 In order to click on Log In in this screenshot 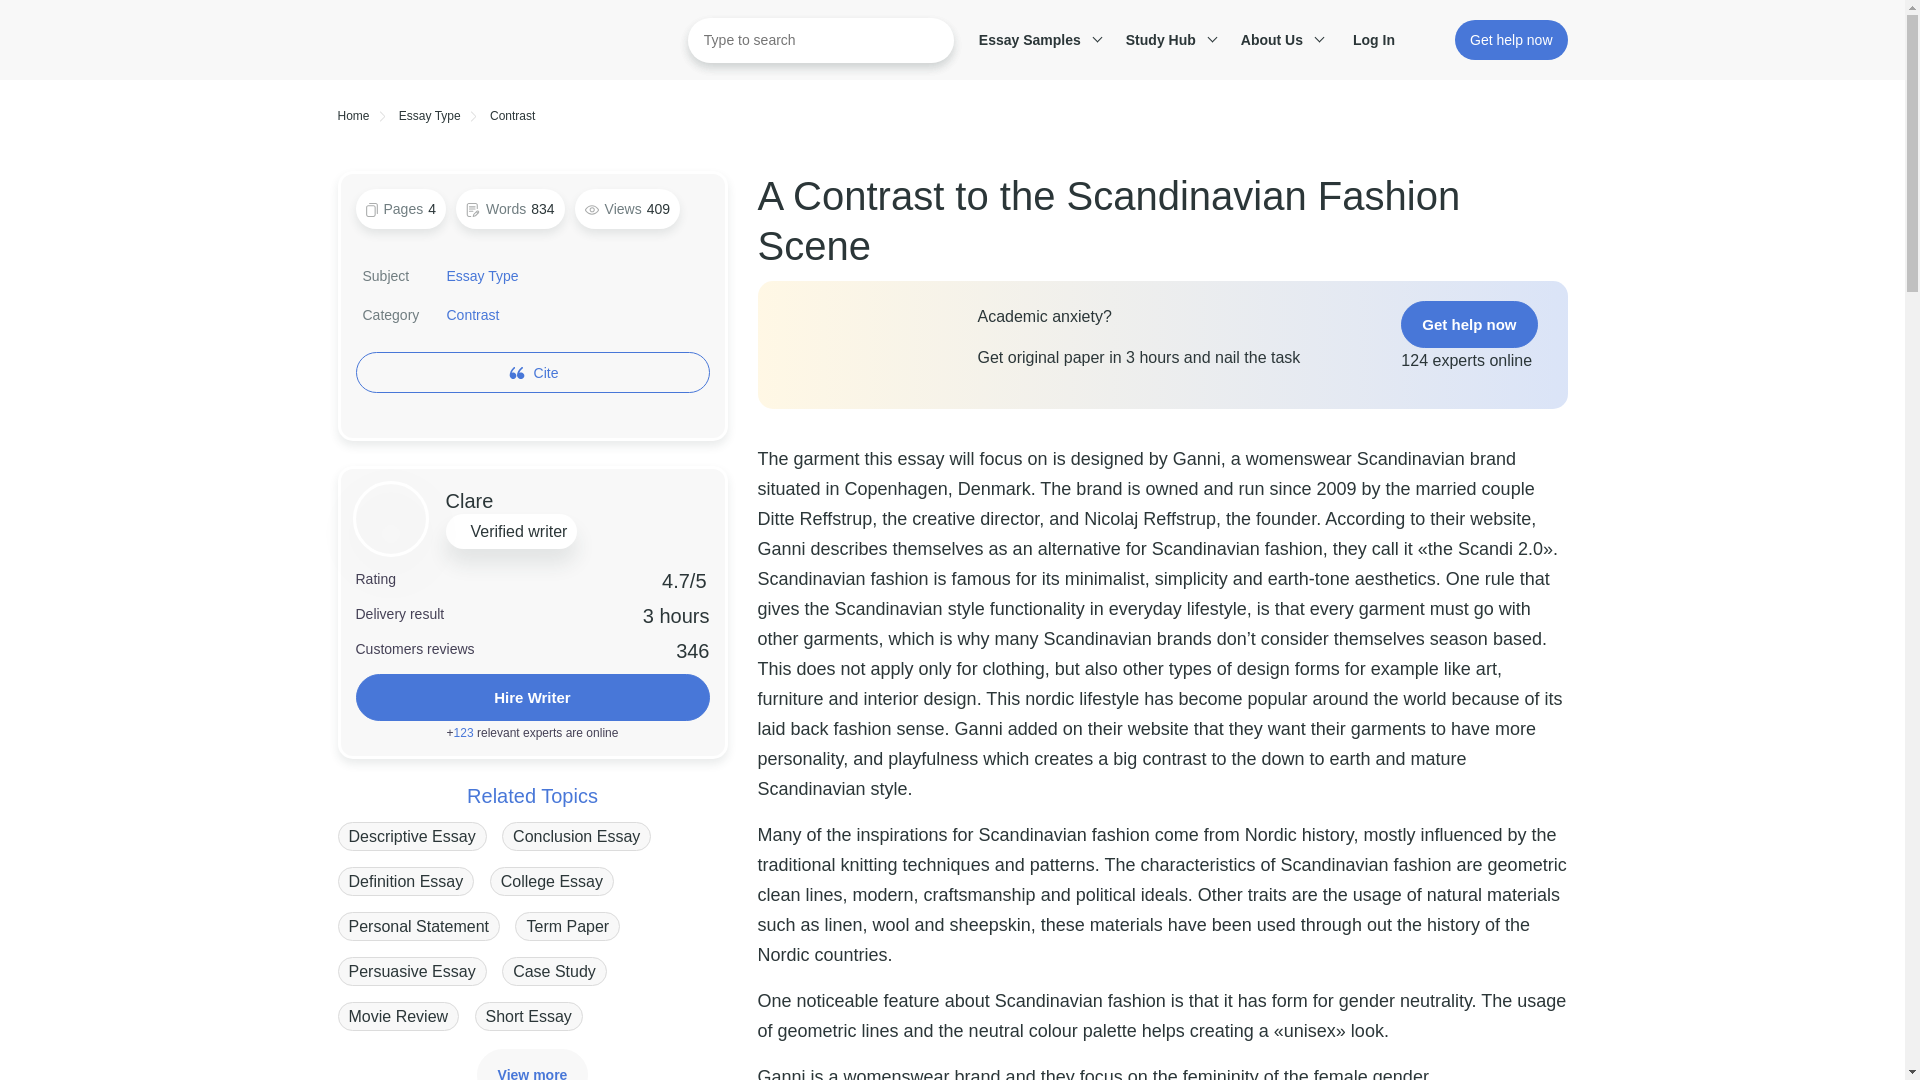, I will do `click(1384, 40)`.